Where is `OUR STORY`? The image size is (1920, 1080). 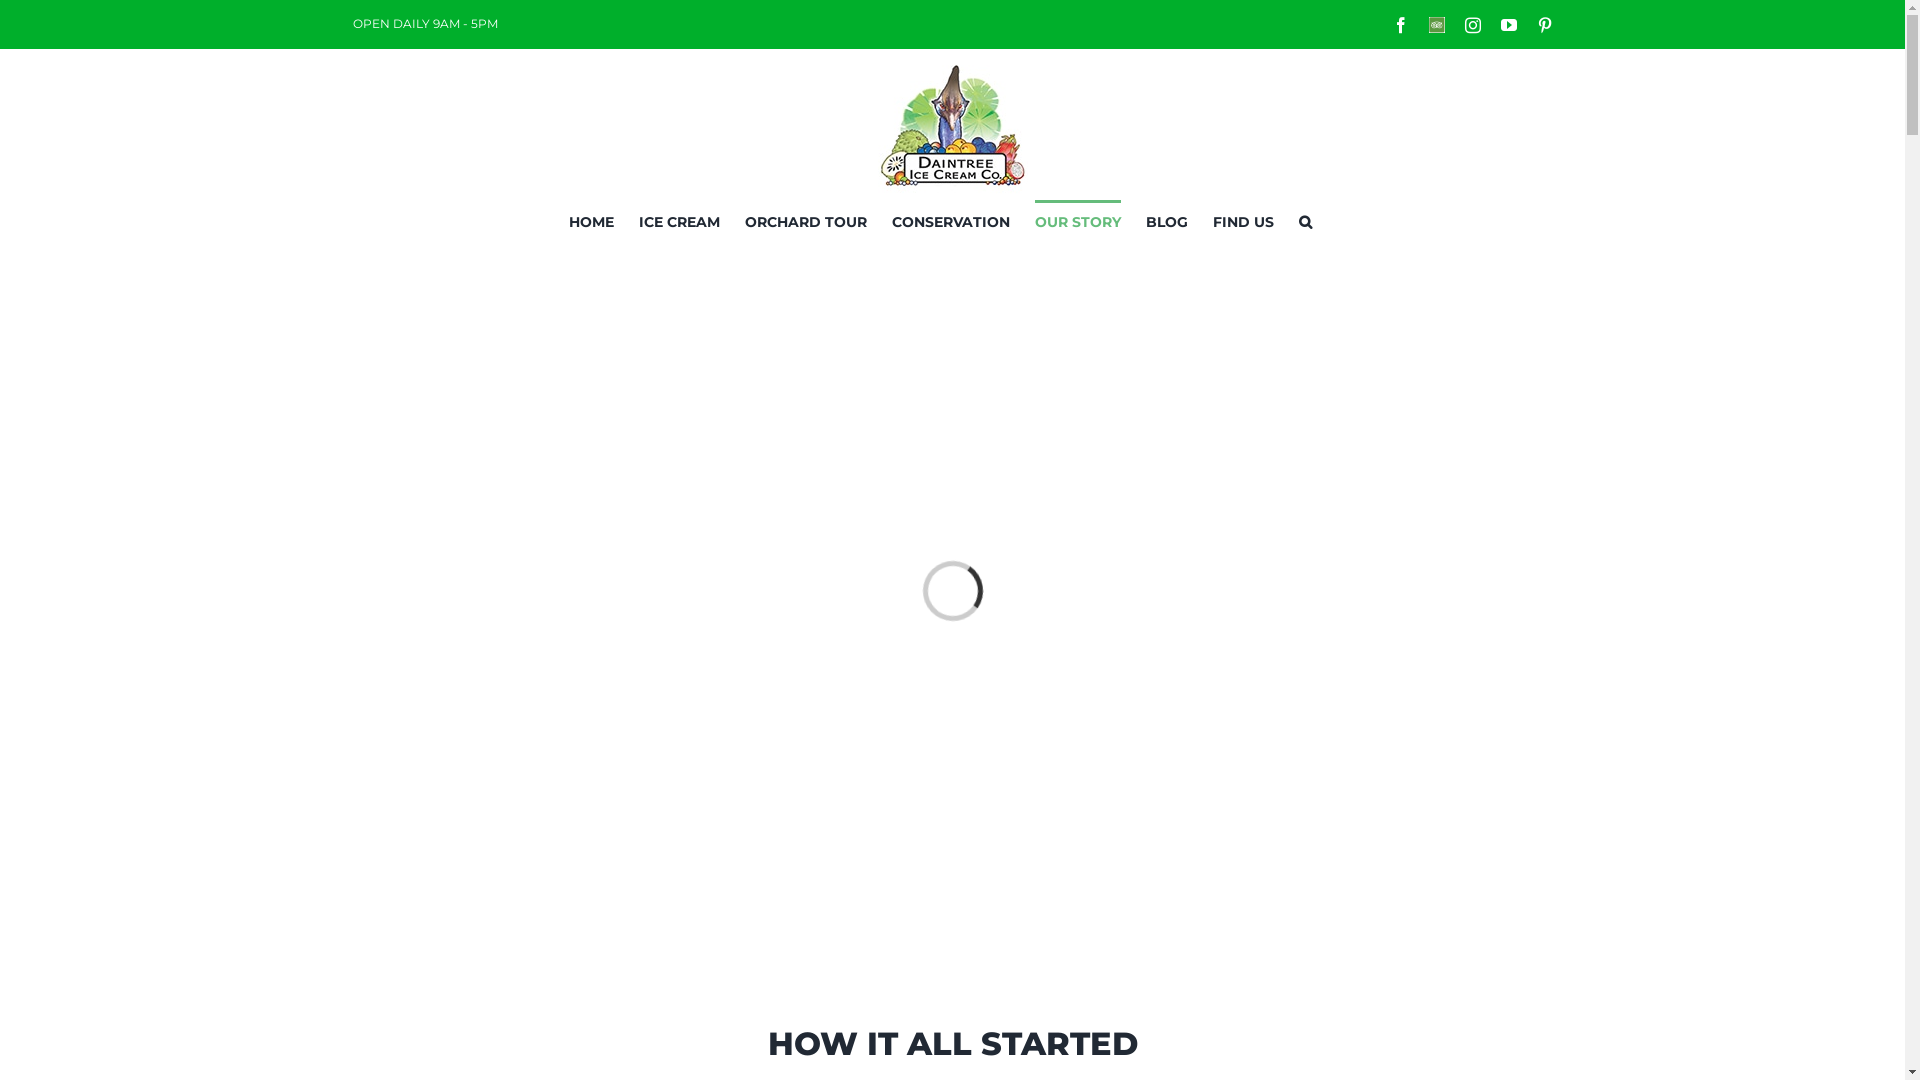 OUR STORY is located at coordinates (1077, 220).